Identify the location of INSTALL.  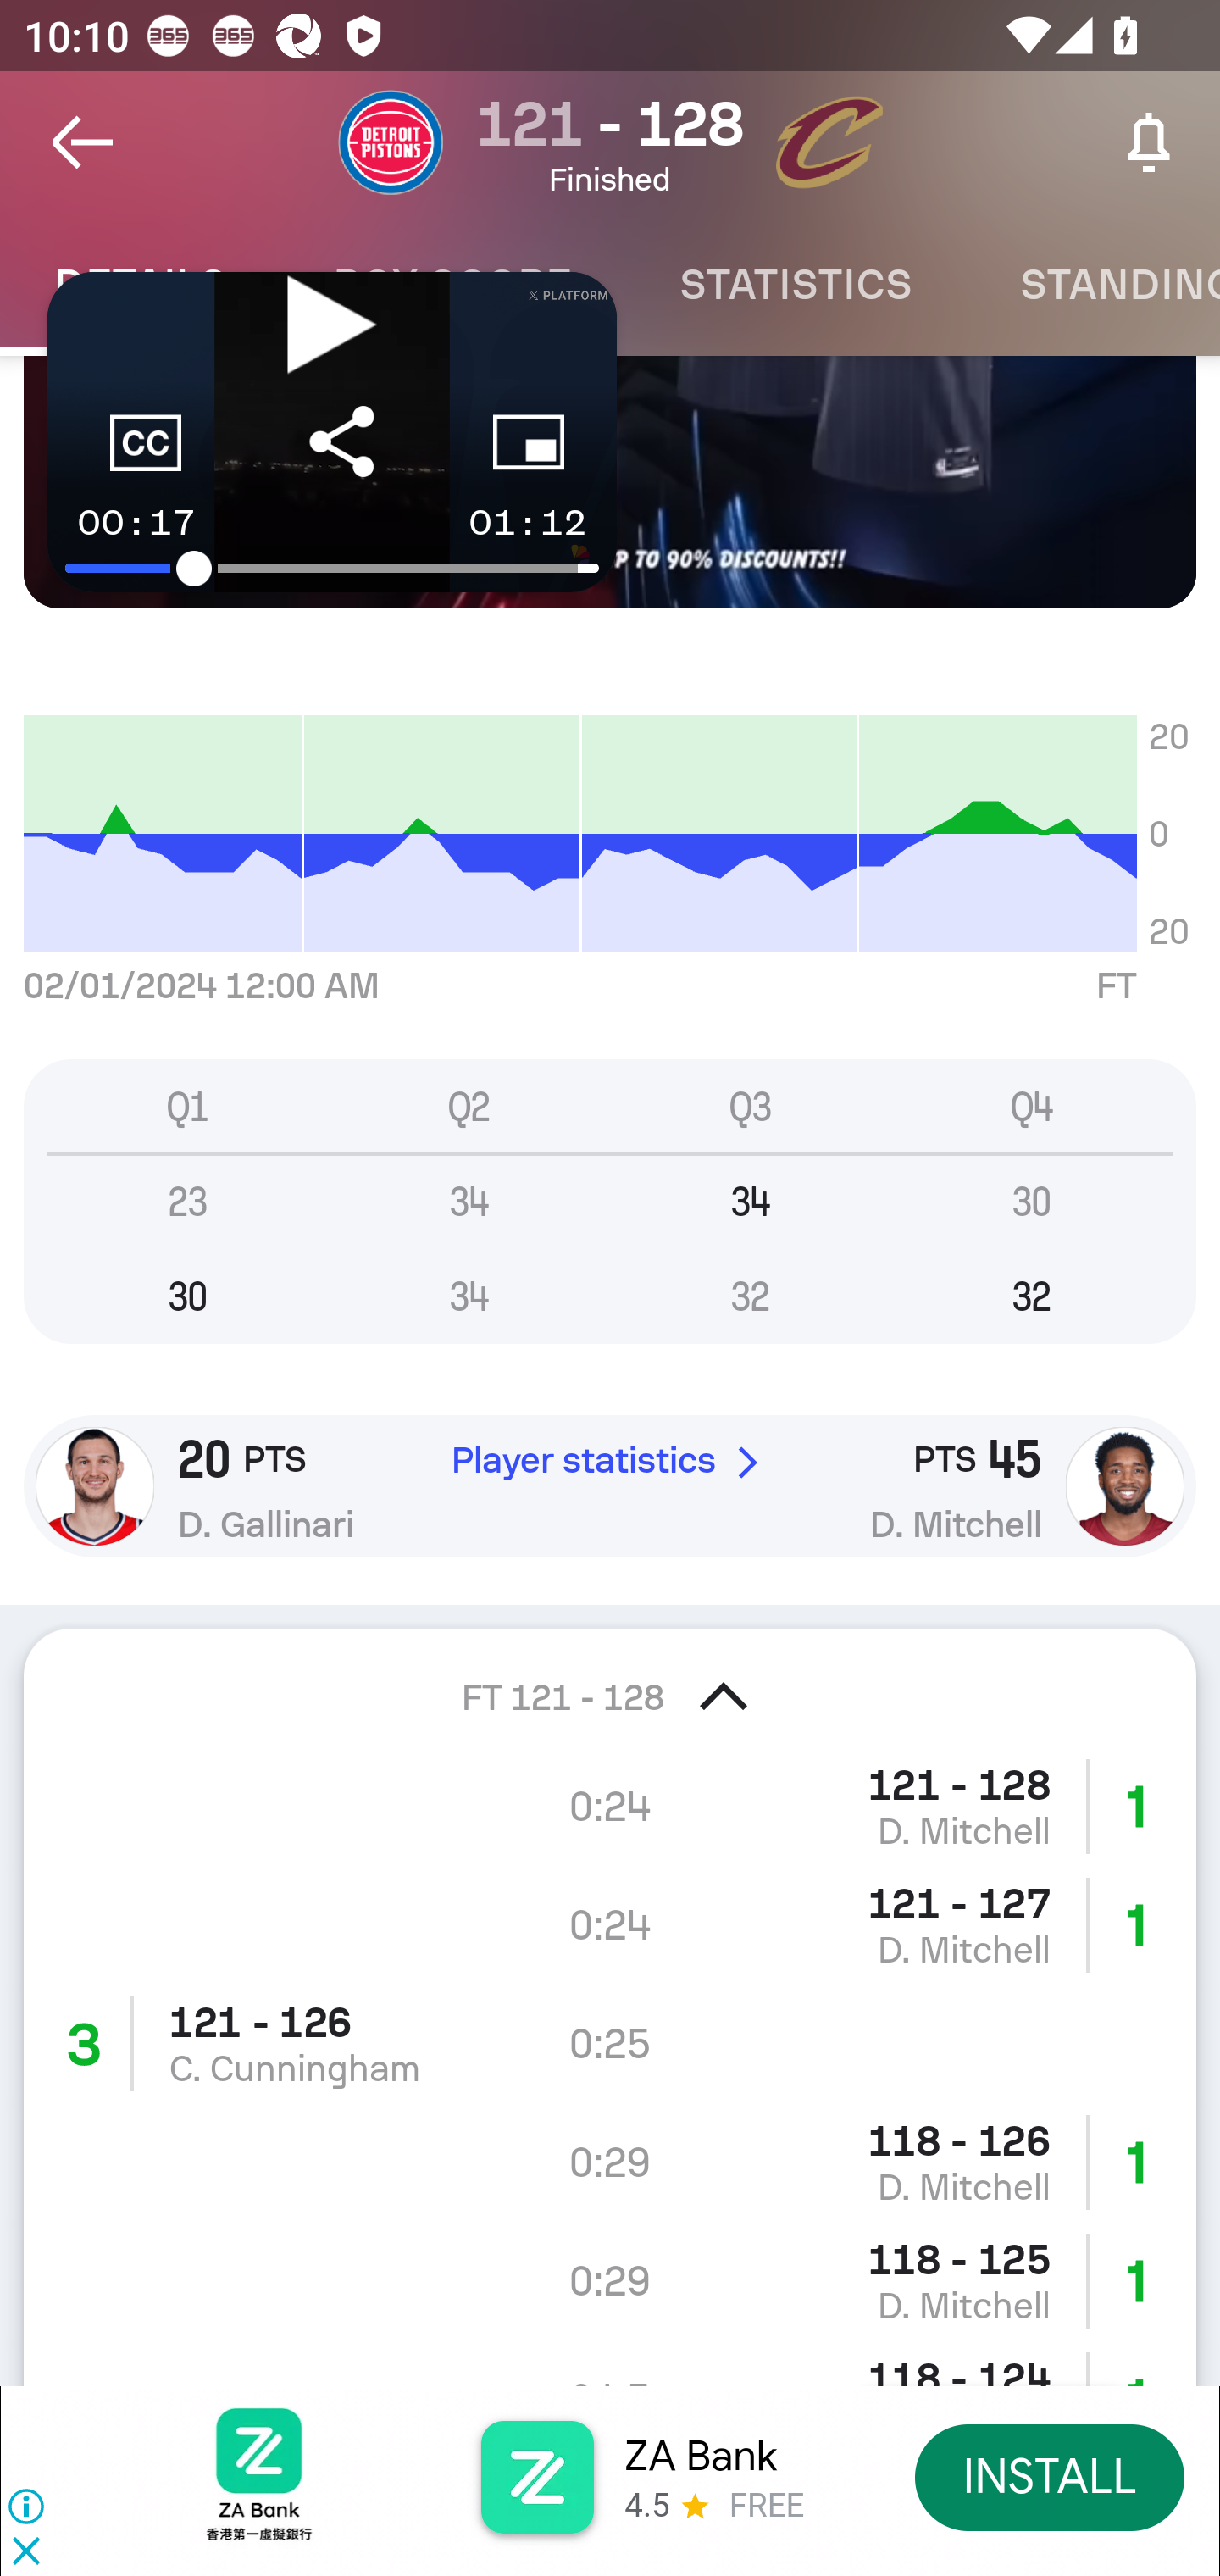
(1051, 2476).